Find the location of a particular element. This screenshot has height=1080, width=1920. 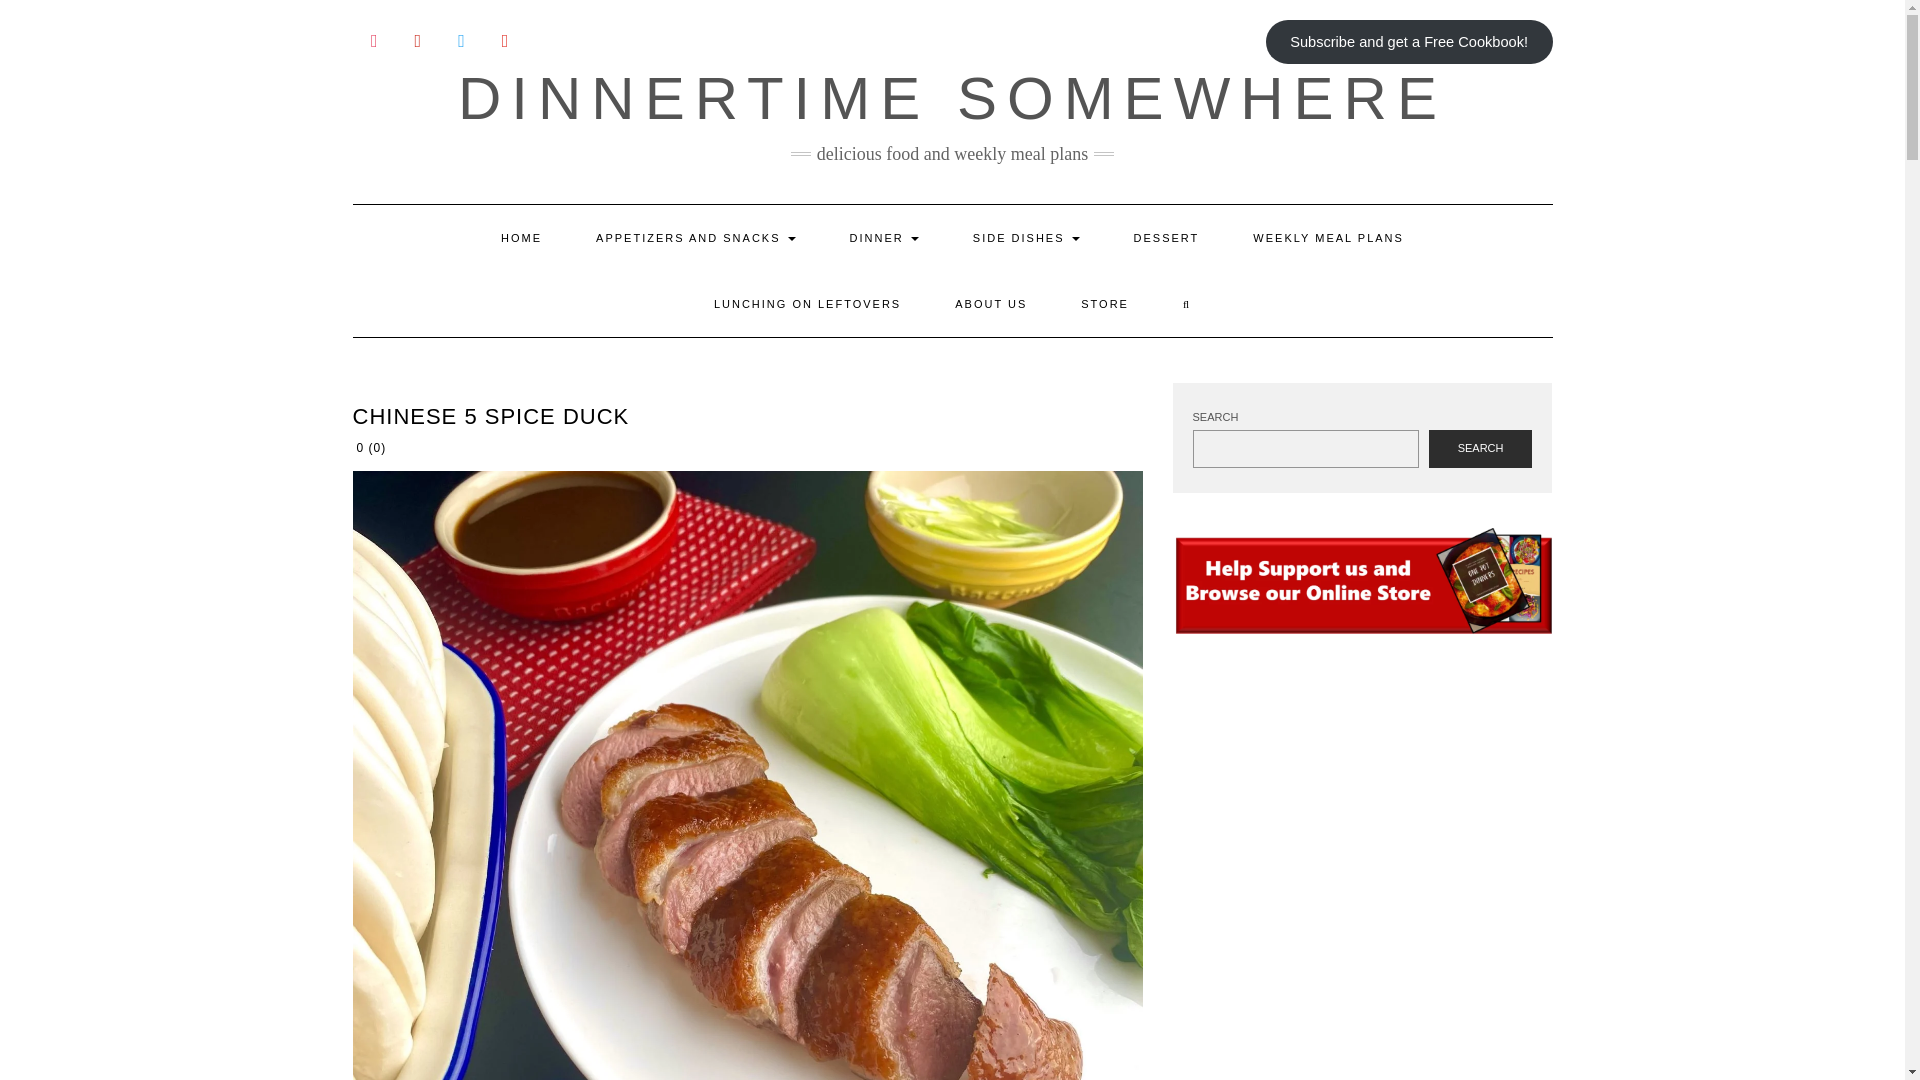

Subscribe and get a Free Cookbook! is located at coordinates (1409, 42).